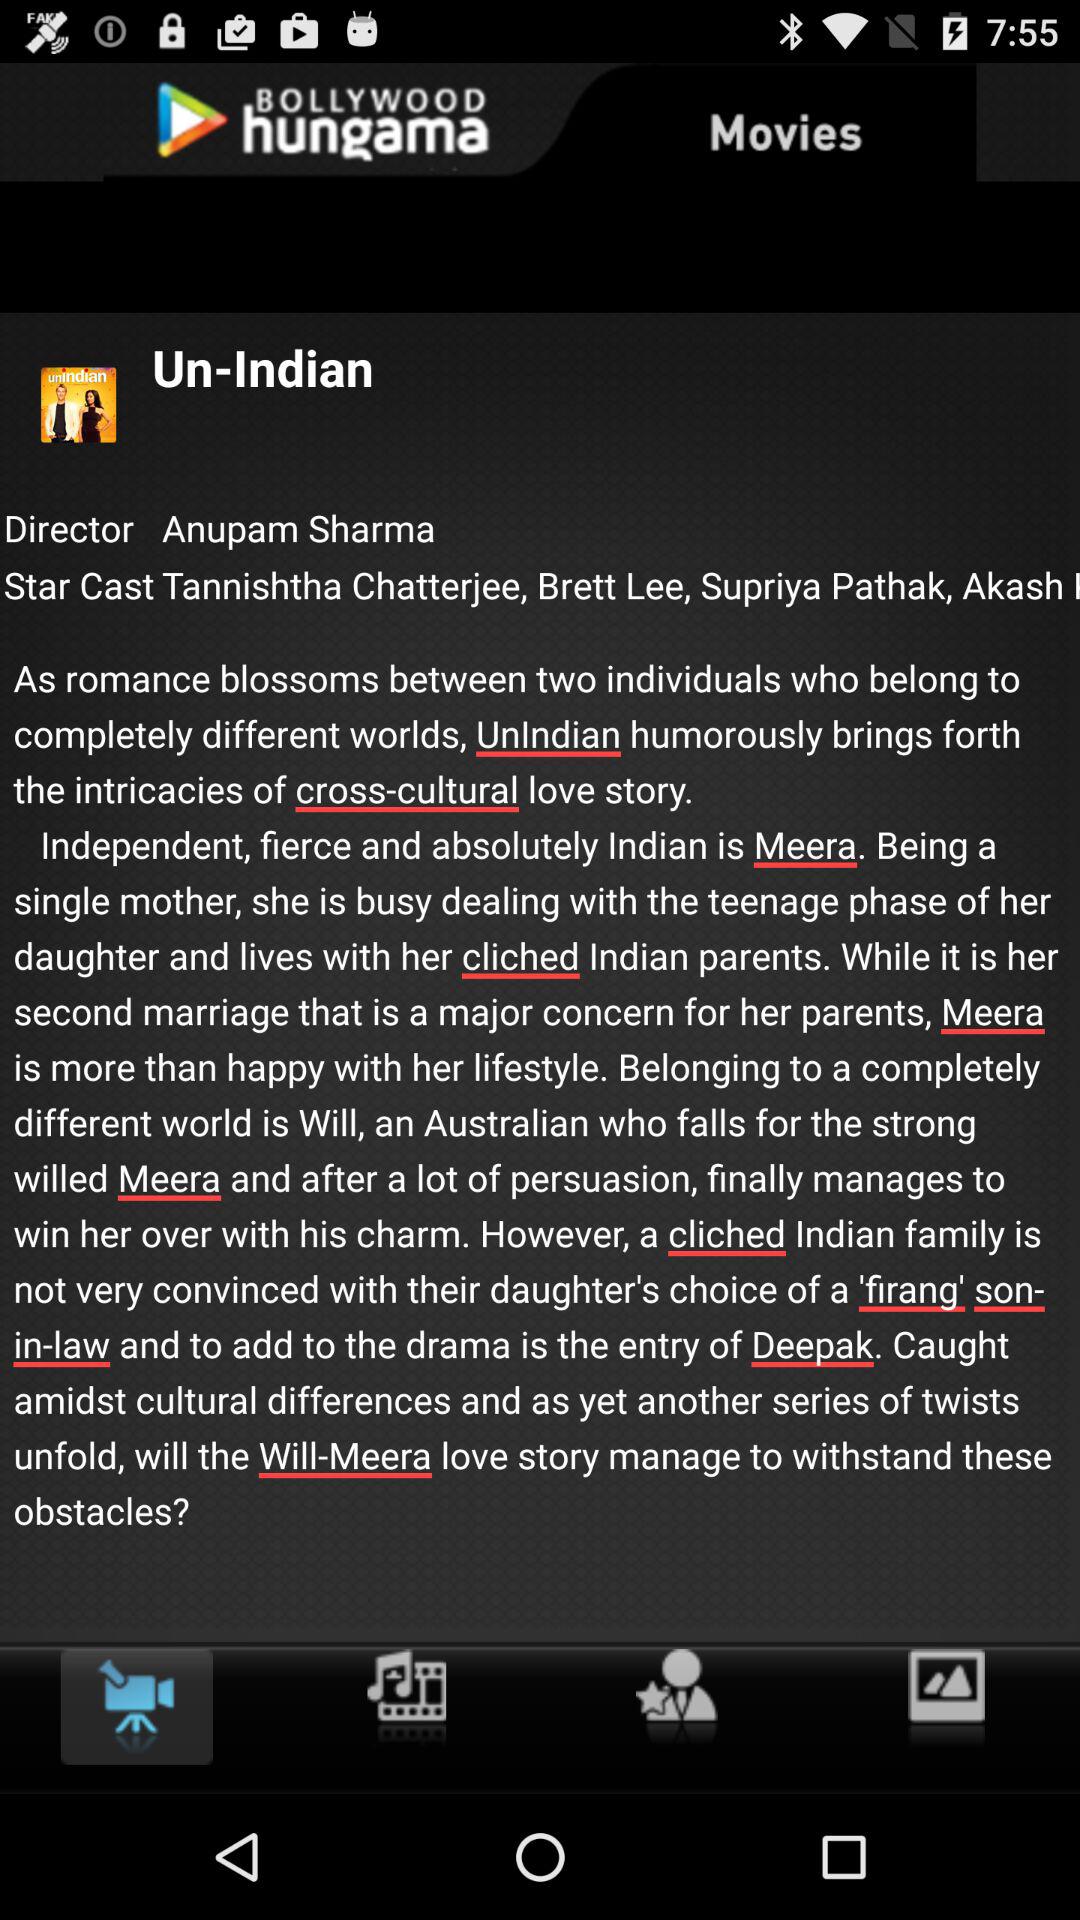 The width and height of the screenshot is (1080, 1920). I want to click on add to my favorites, so click(676, 1698).